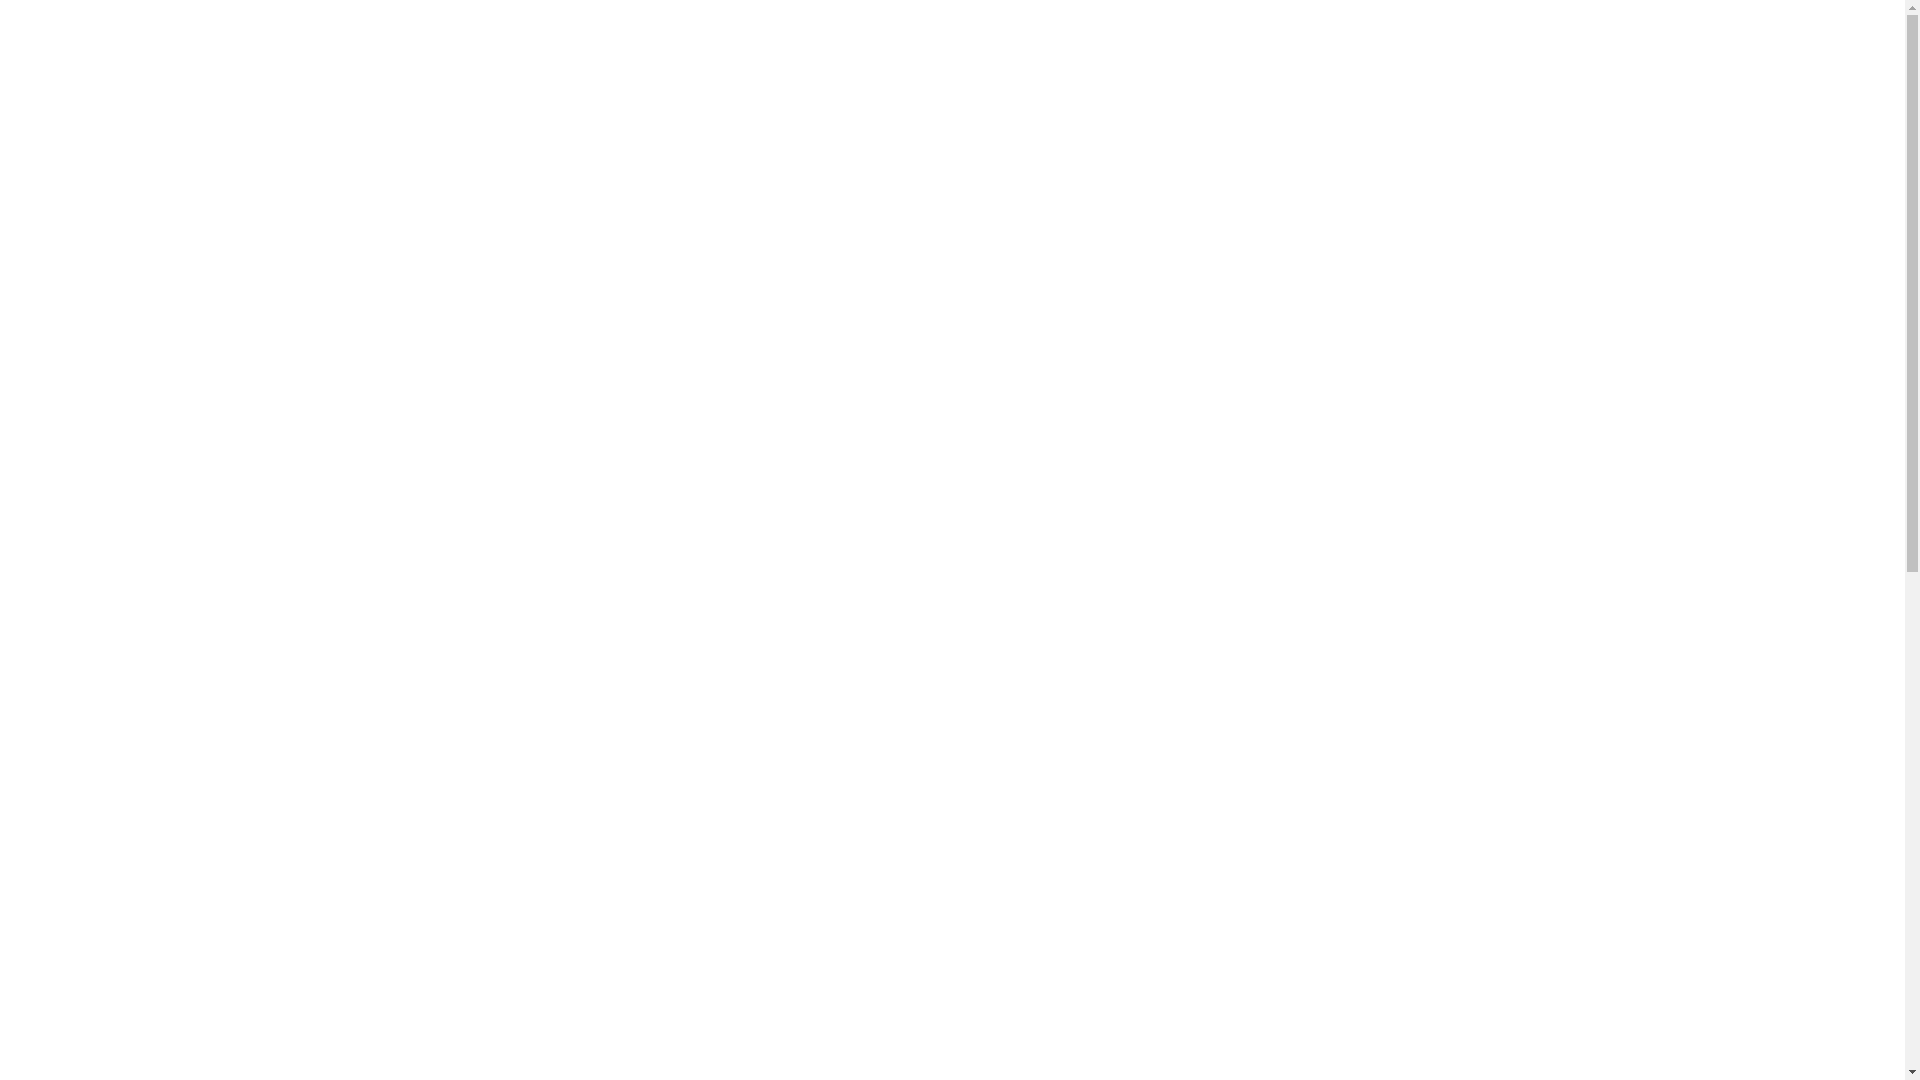  I want to click on Home, so click(684, 270).